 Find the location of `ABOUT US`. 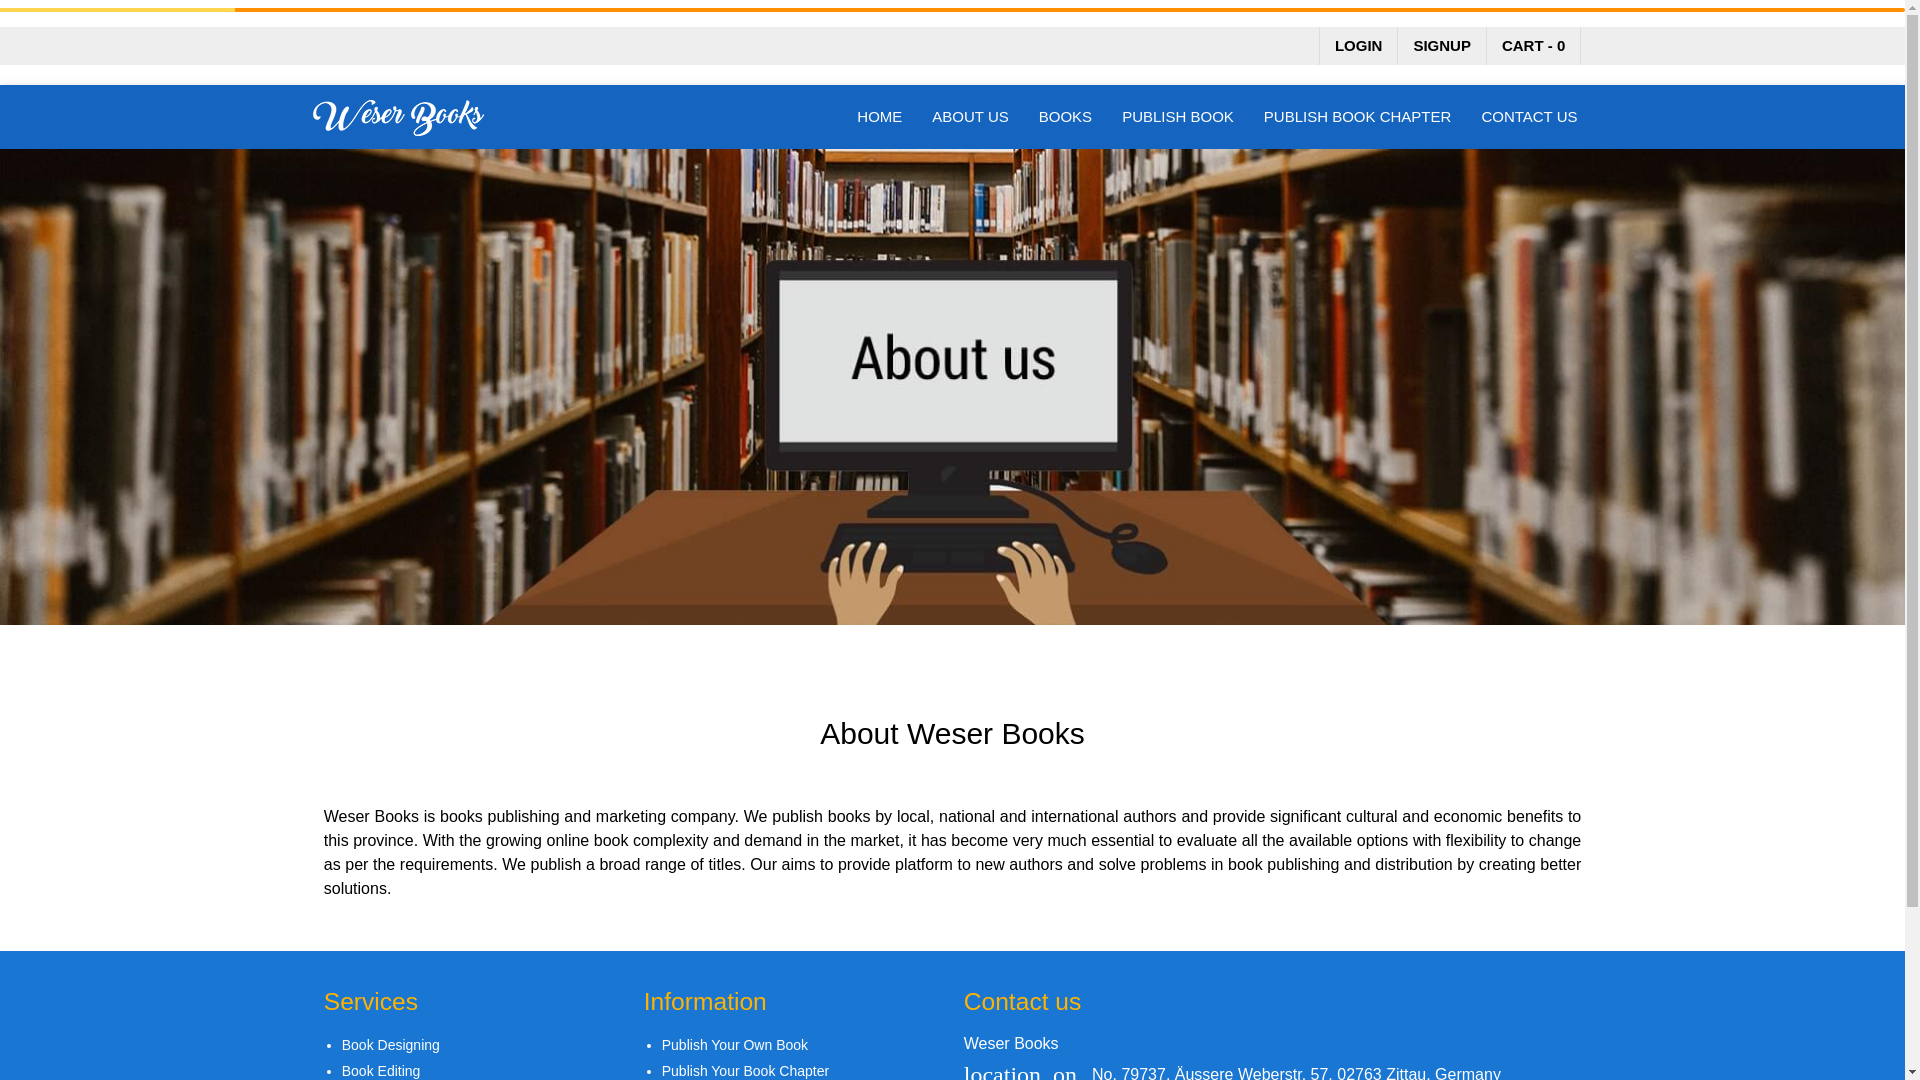

ABOUT US is located at coordinates (970, 117).